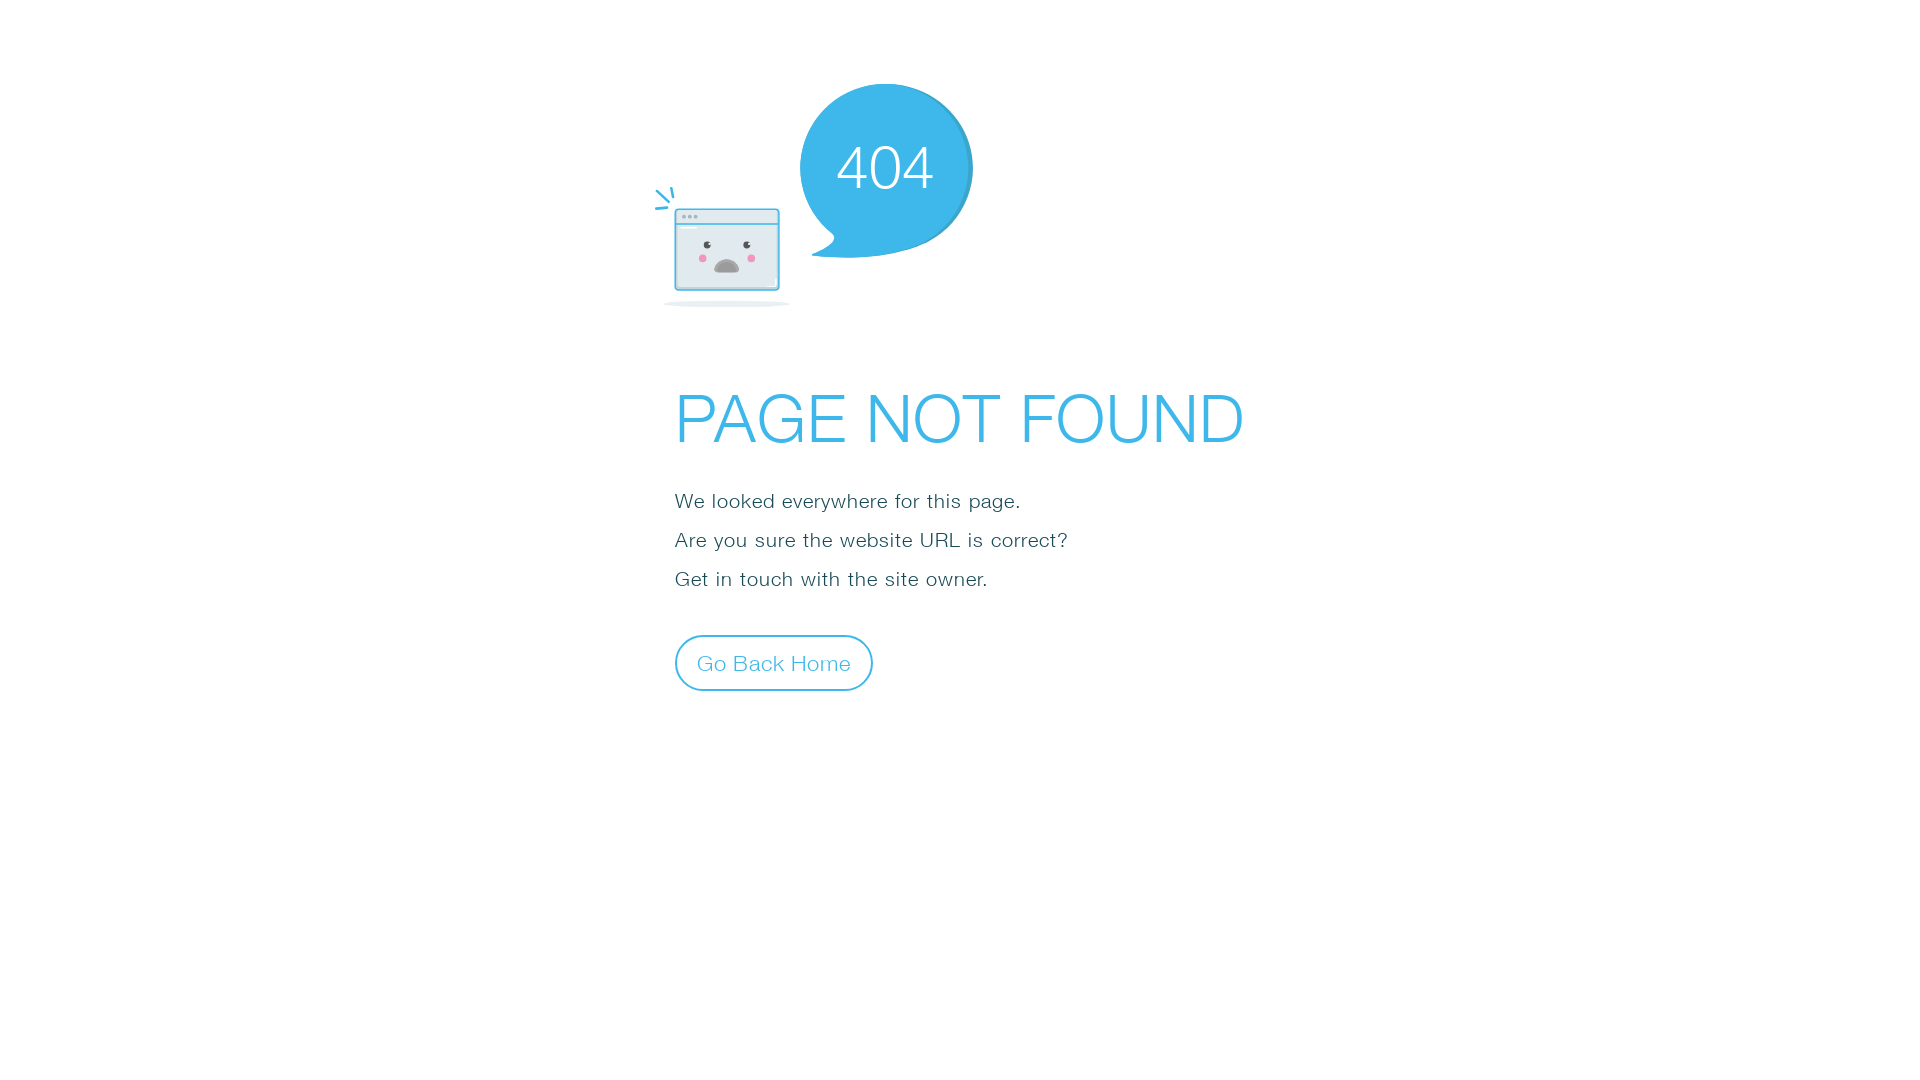  I want to click on Go Back Home, so click(774, 662).